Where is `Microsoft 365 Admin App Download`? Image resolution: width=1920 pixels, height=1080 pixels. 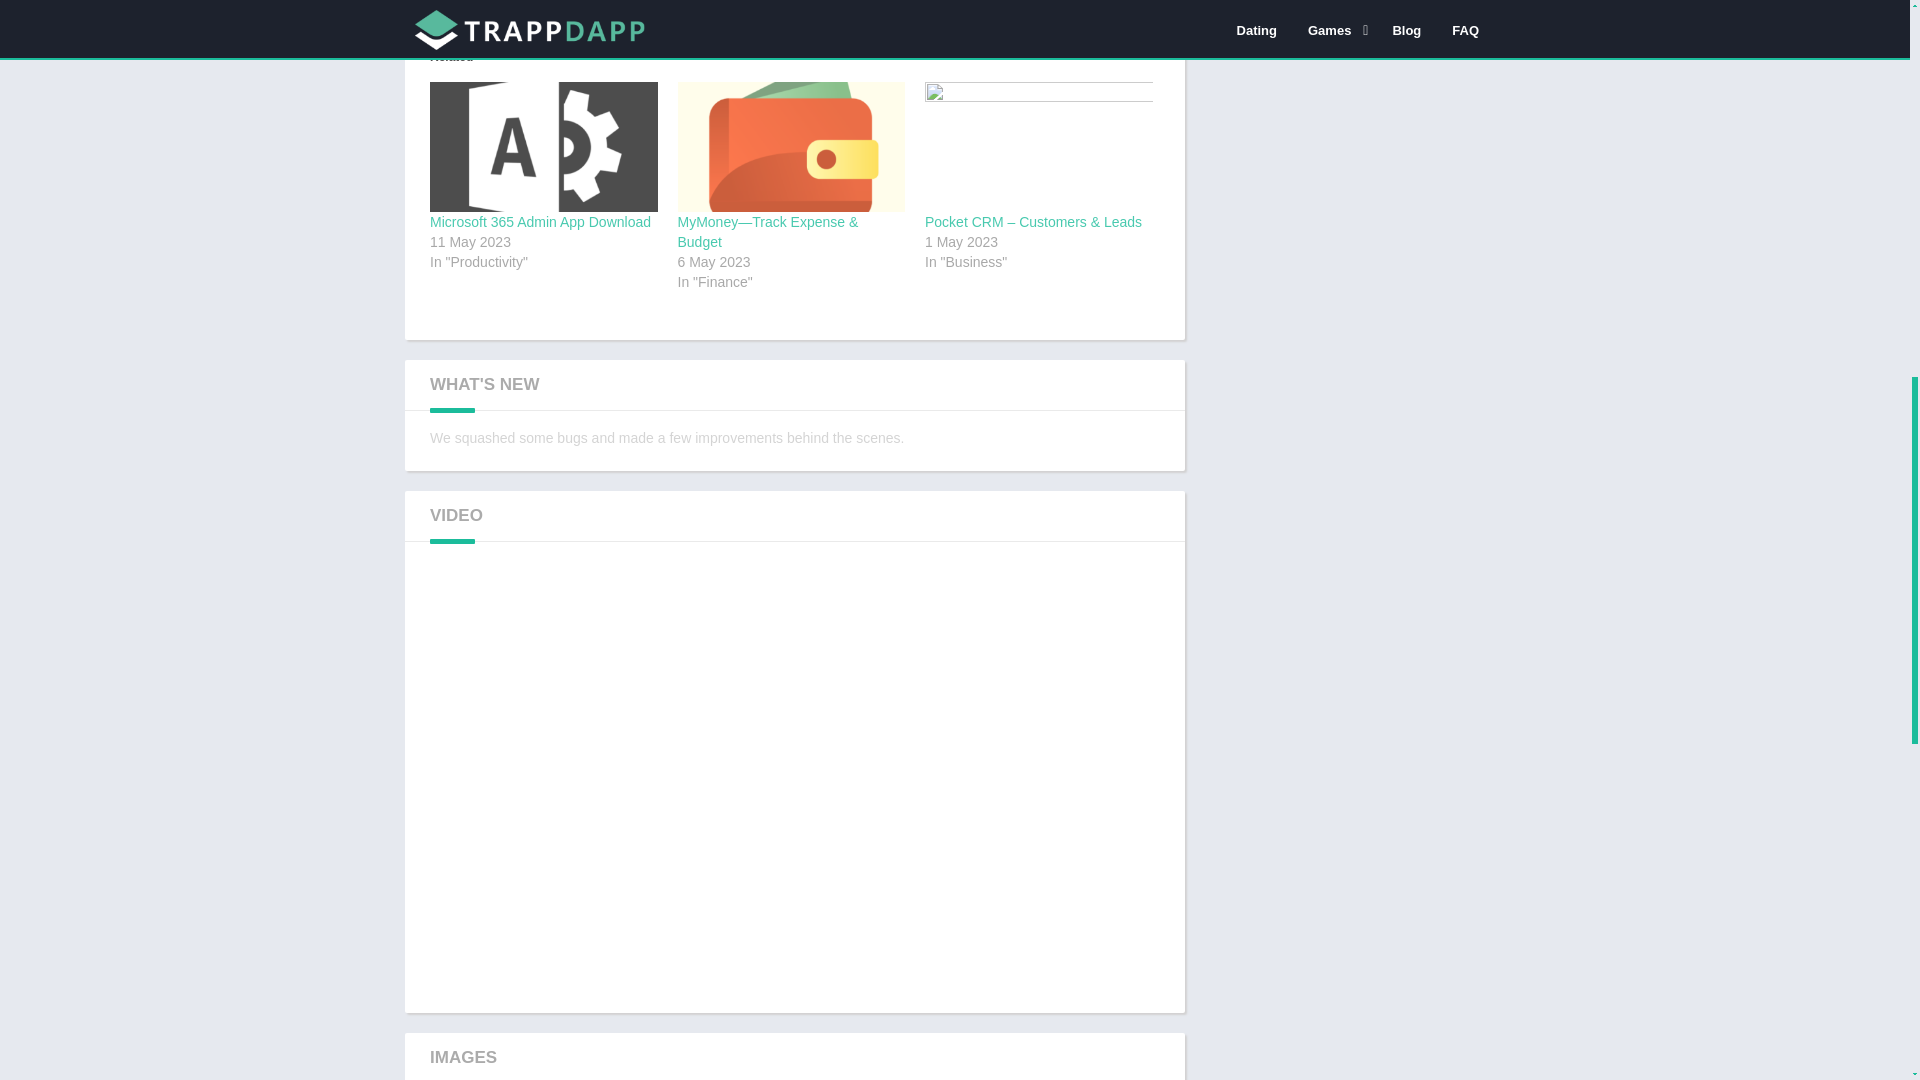
Microsoft 365 Admin App Download is located at coordinates (540, 222).